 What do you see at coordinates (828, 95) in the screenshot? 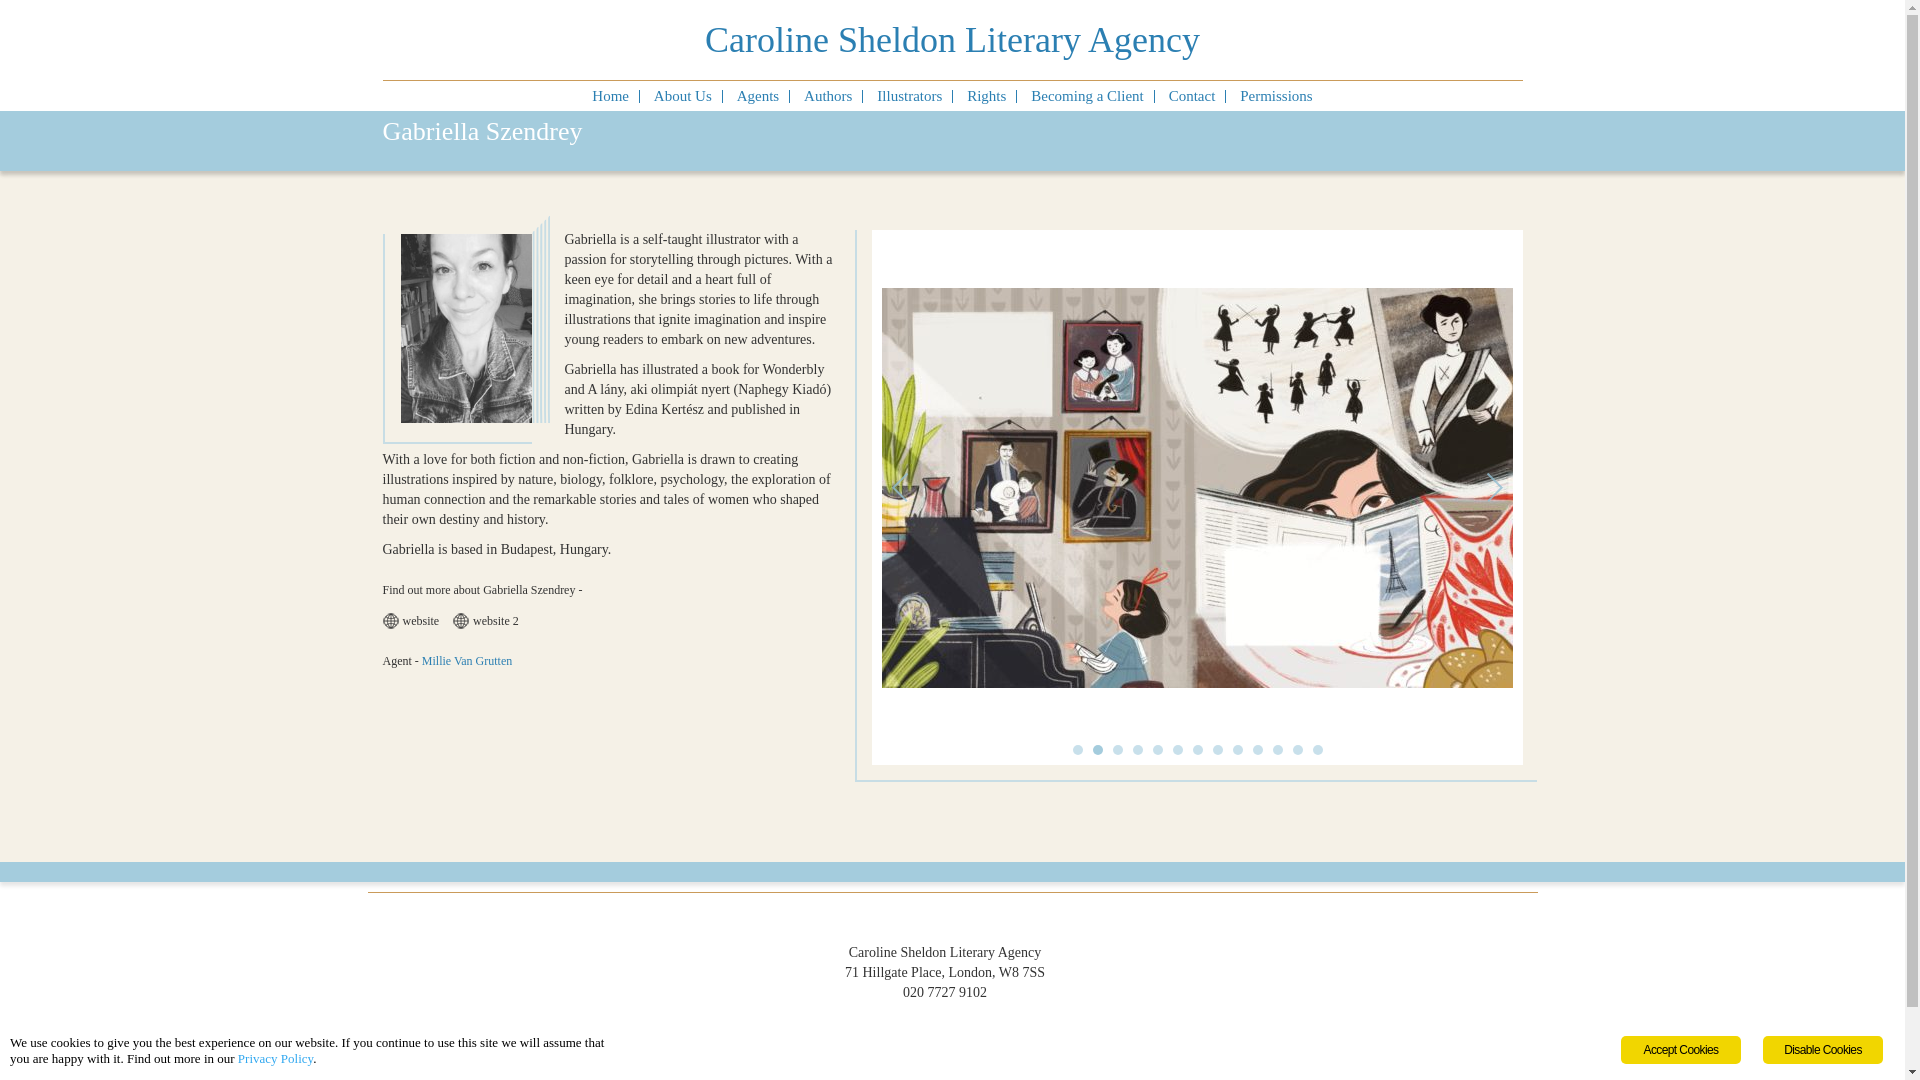
I see `Authors` at bounding box center [828, 95].